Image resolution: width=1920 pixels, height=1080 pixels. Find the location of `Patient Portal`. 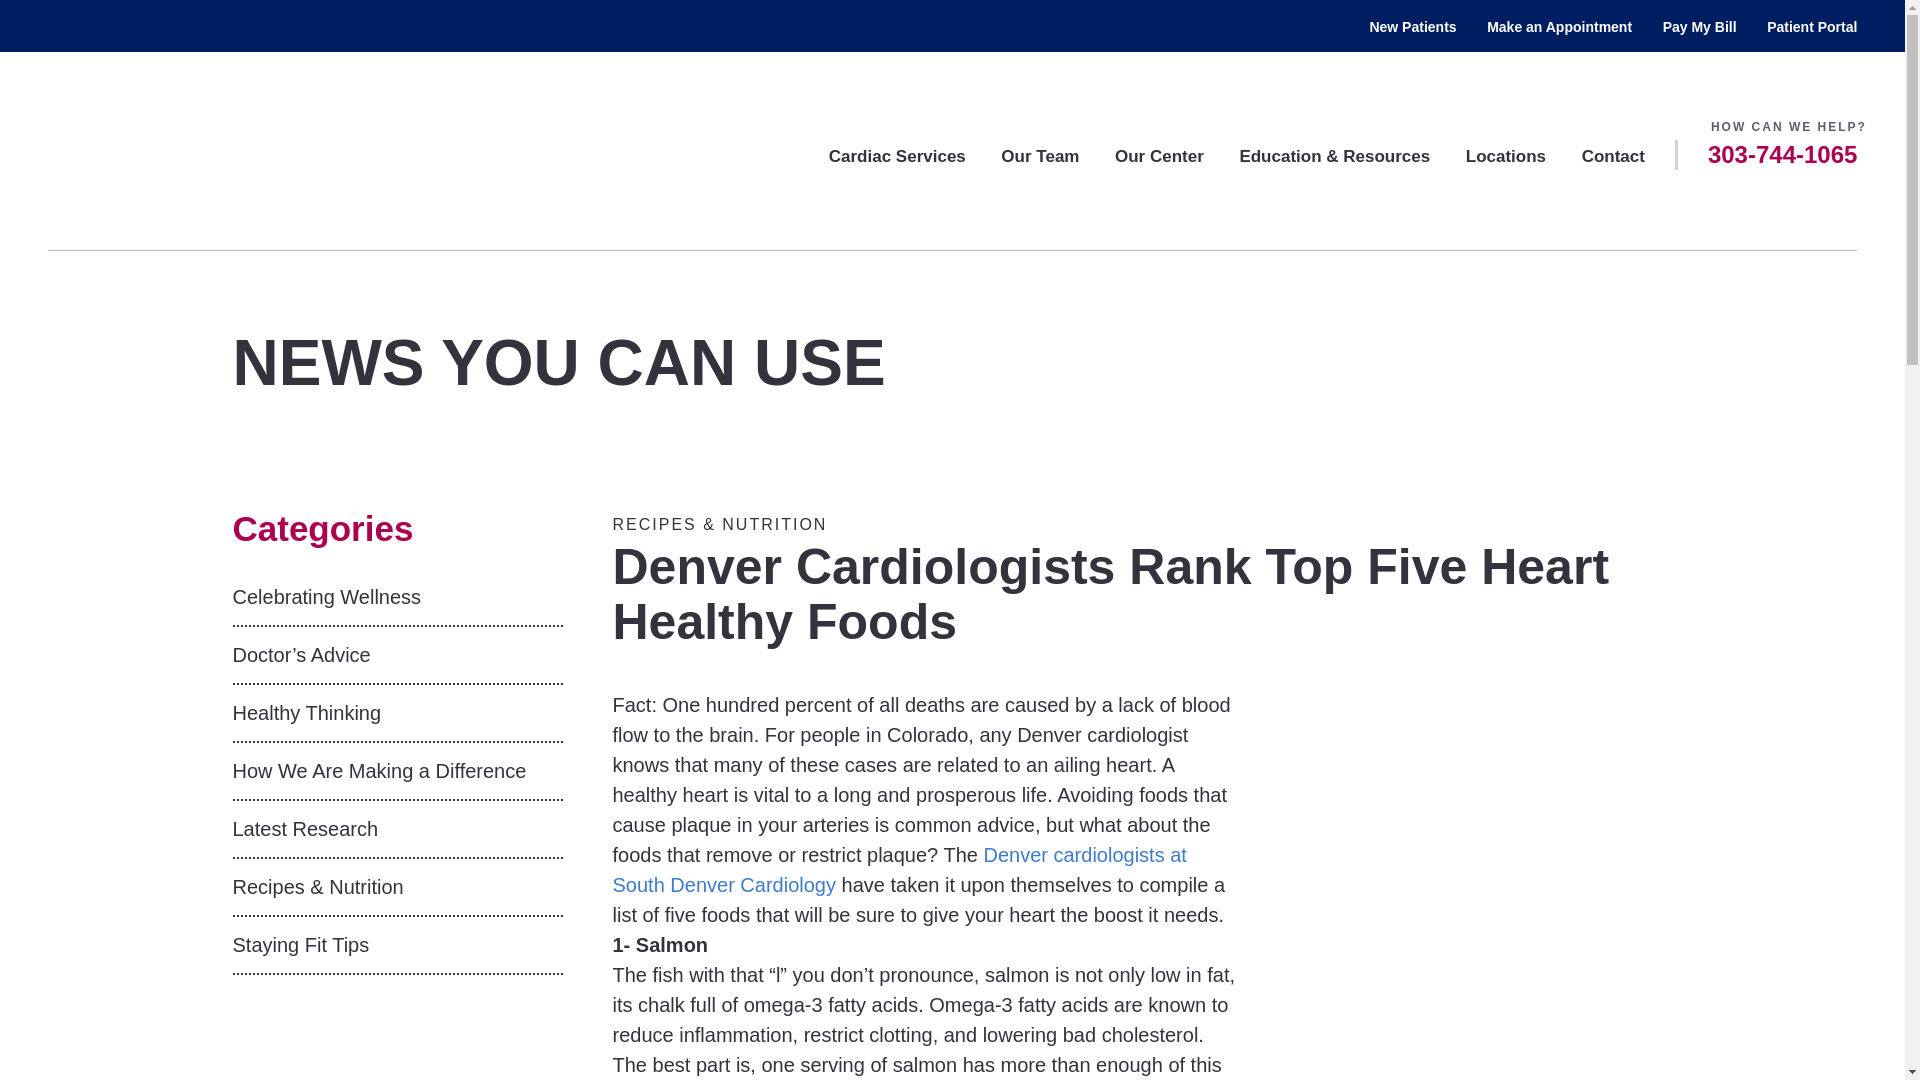

Patient Portal is located at coordinates (1811, 26).